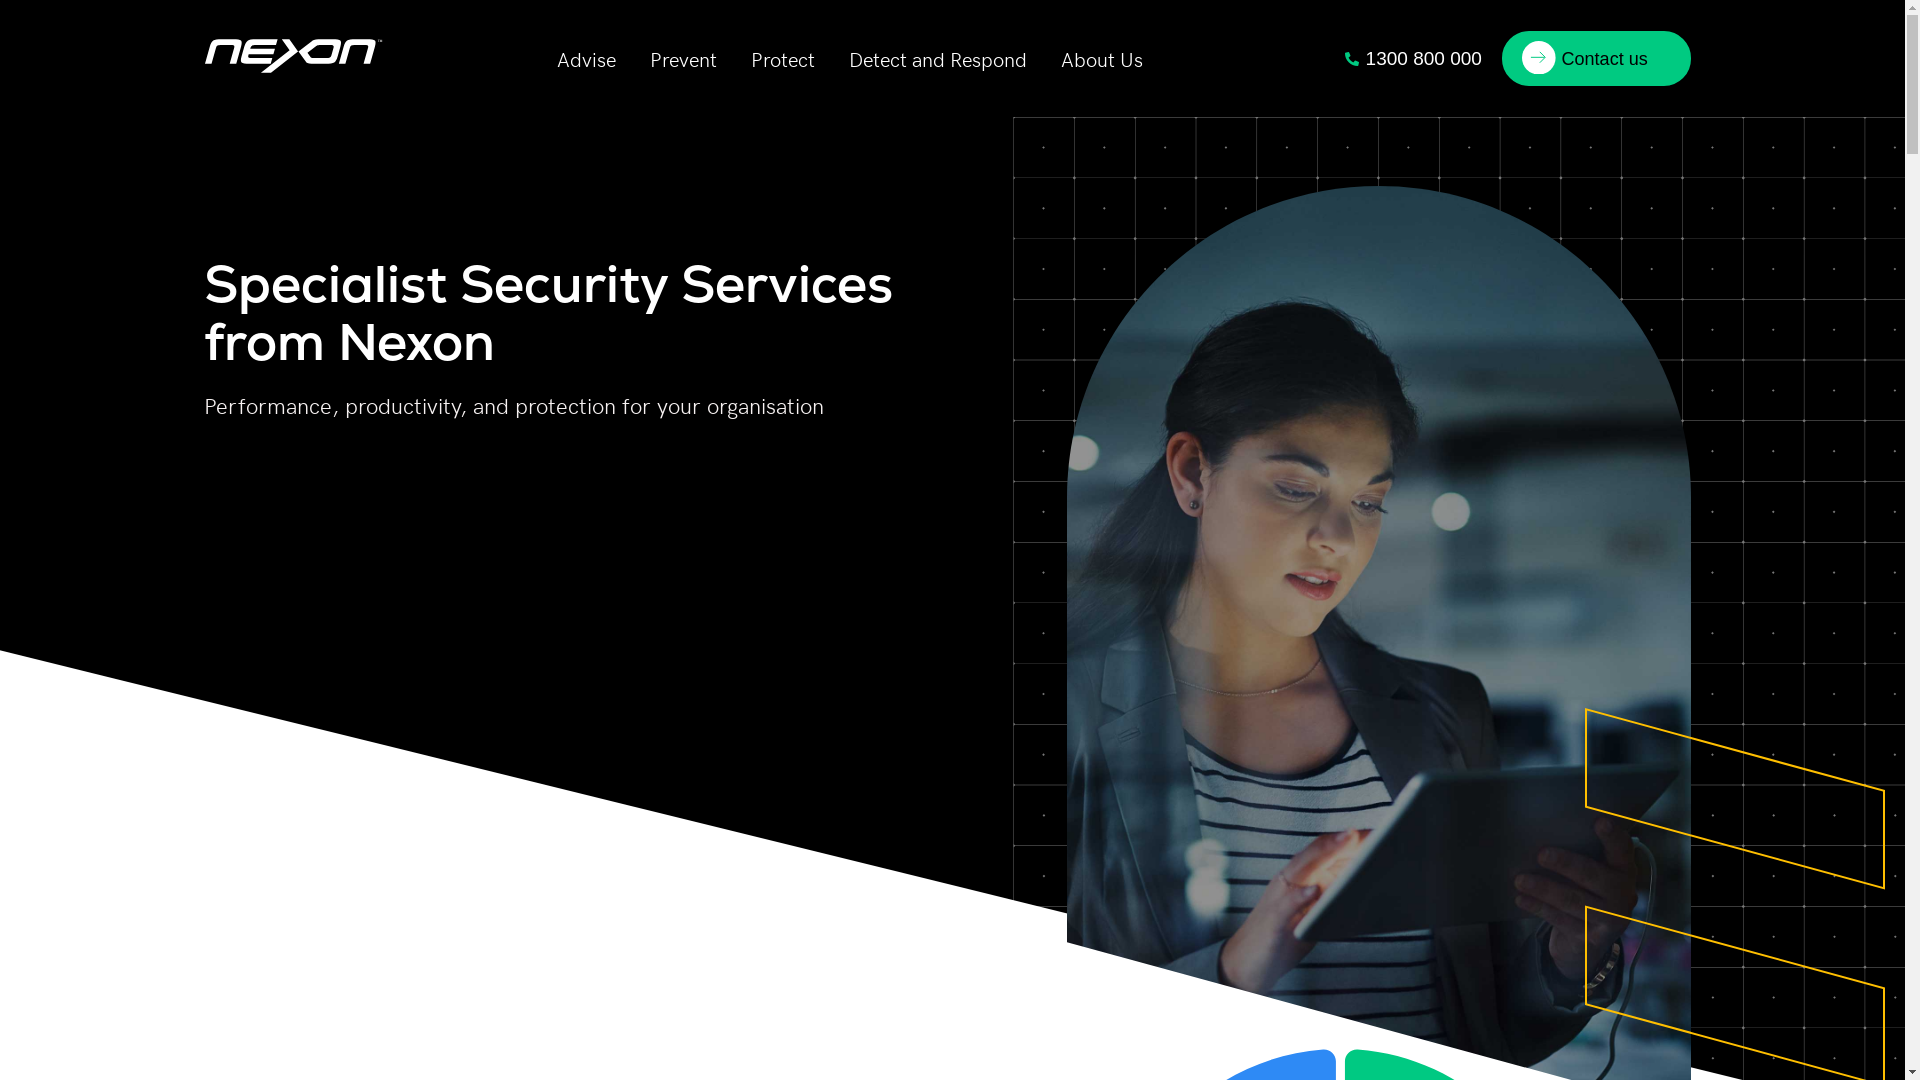 Image resolution: width=1920 pixels, height=1080 pixels. Describe the element at coordinates (294, 82) in the screenshot. I see `Nexon Asia Pacific` at that location.